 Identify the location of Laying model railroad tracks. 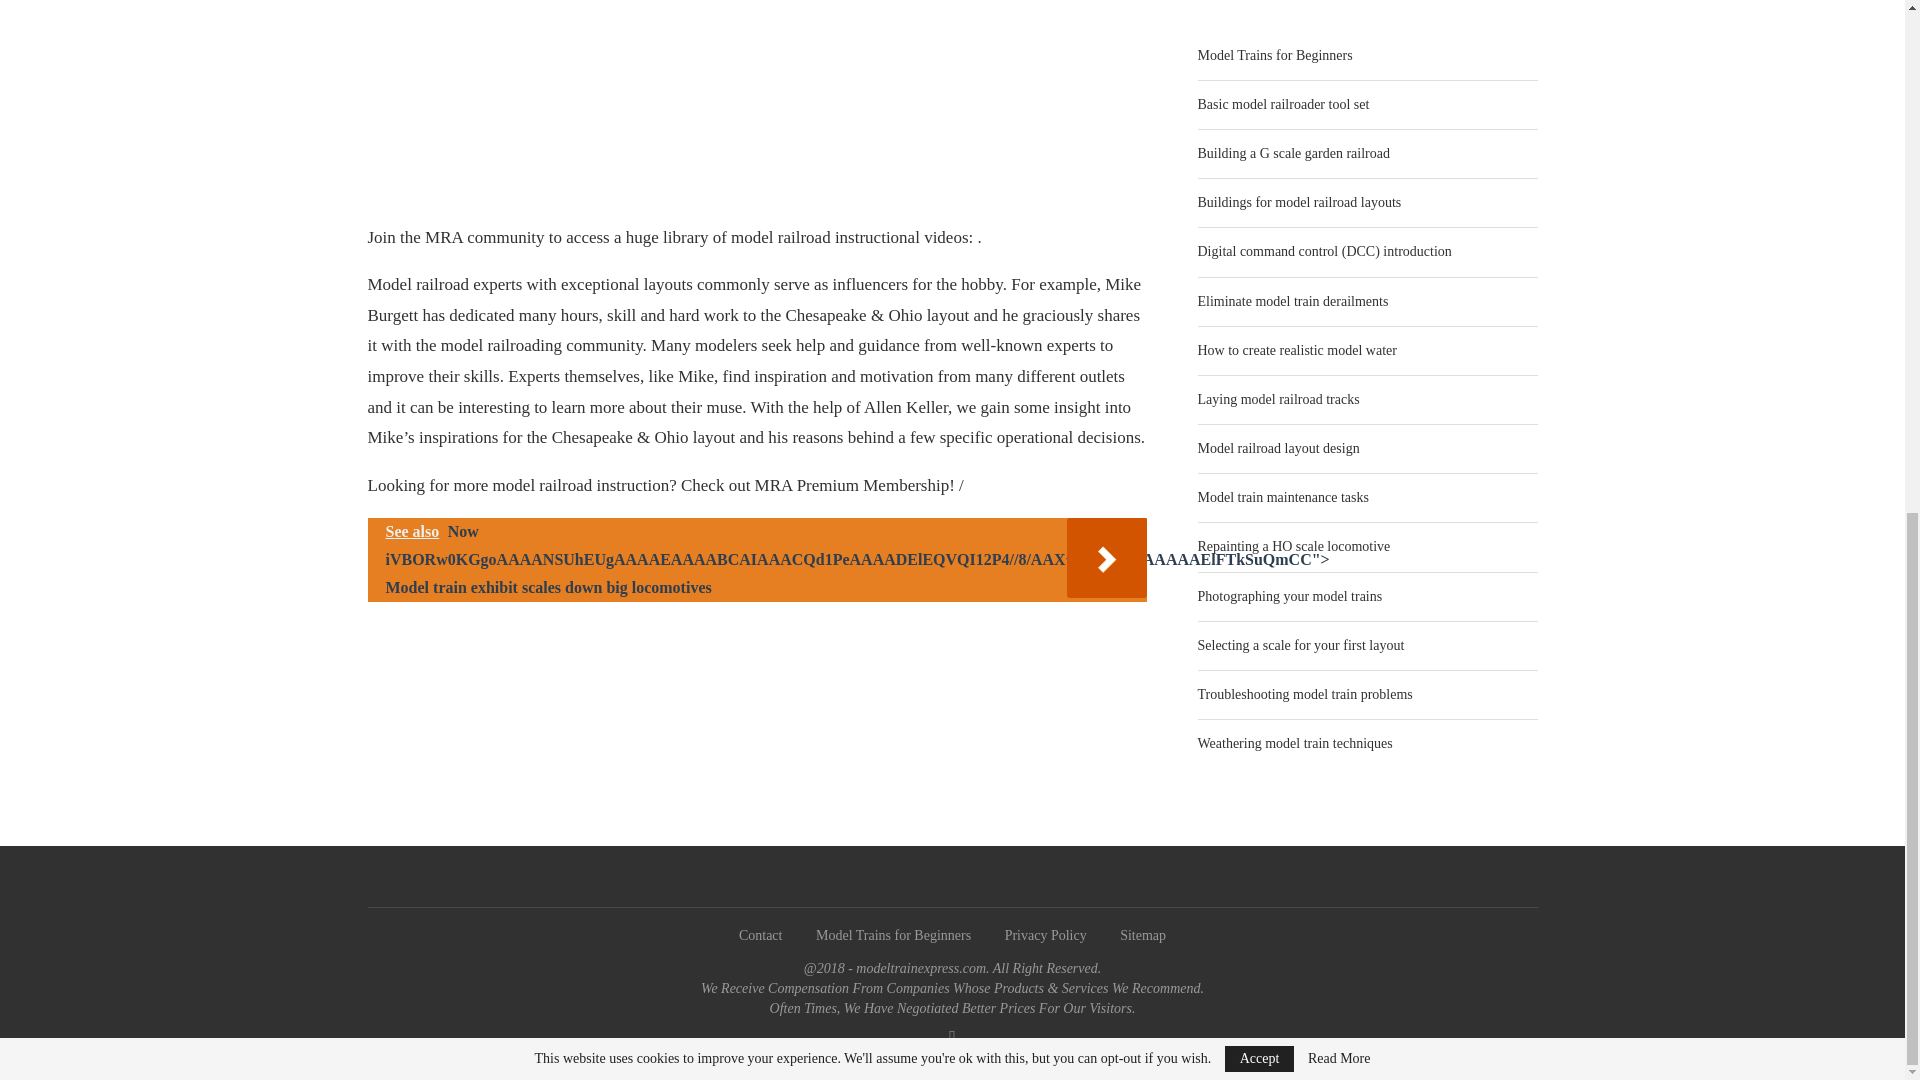
(1278, 400).